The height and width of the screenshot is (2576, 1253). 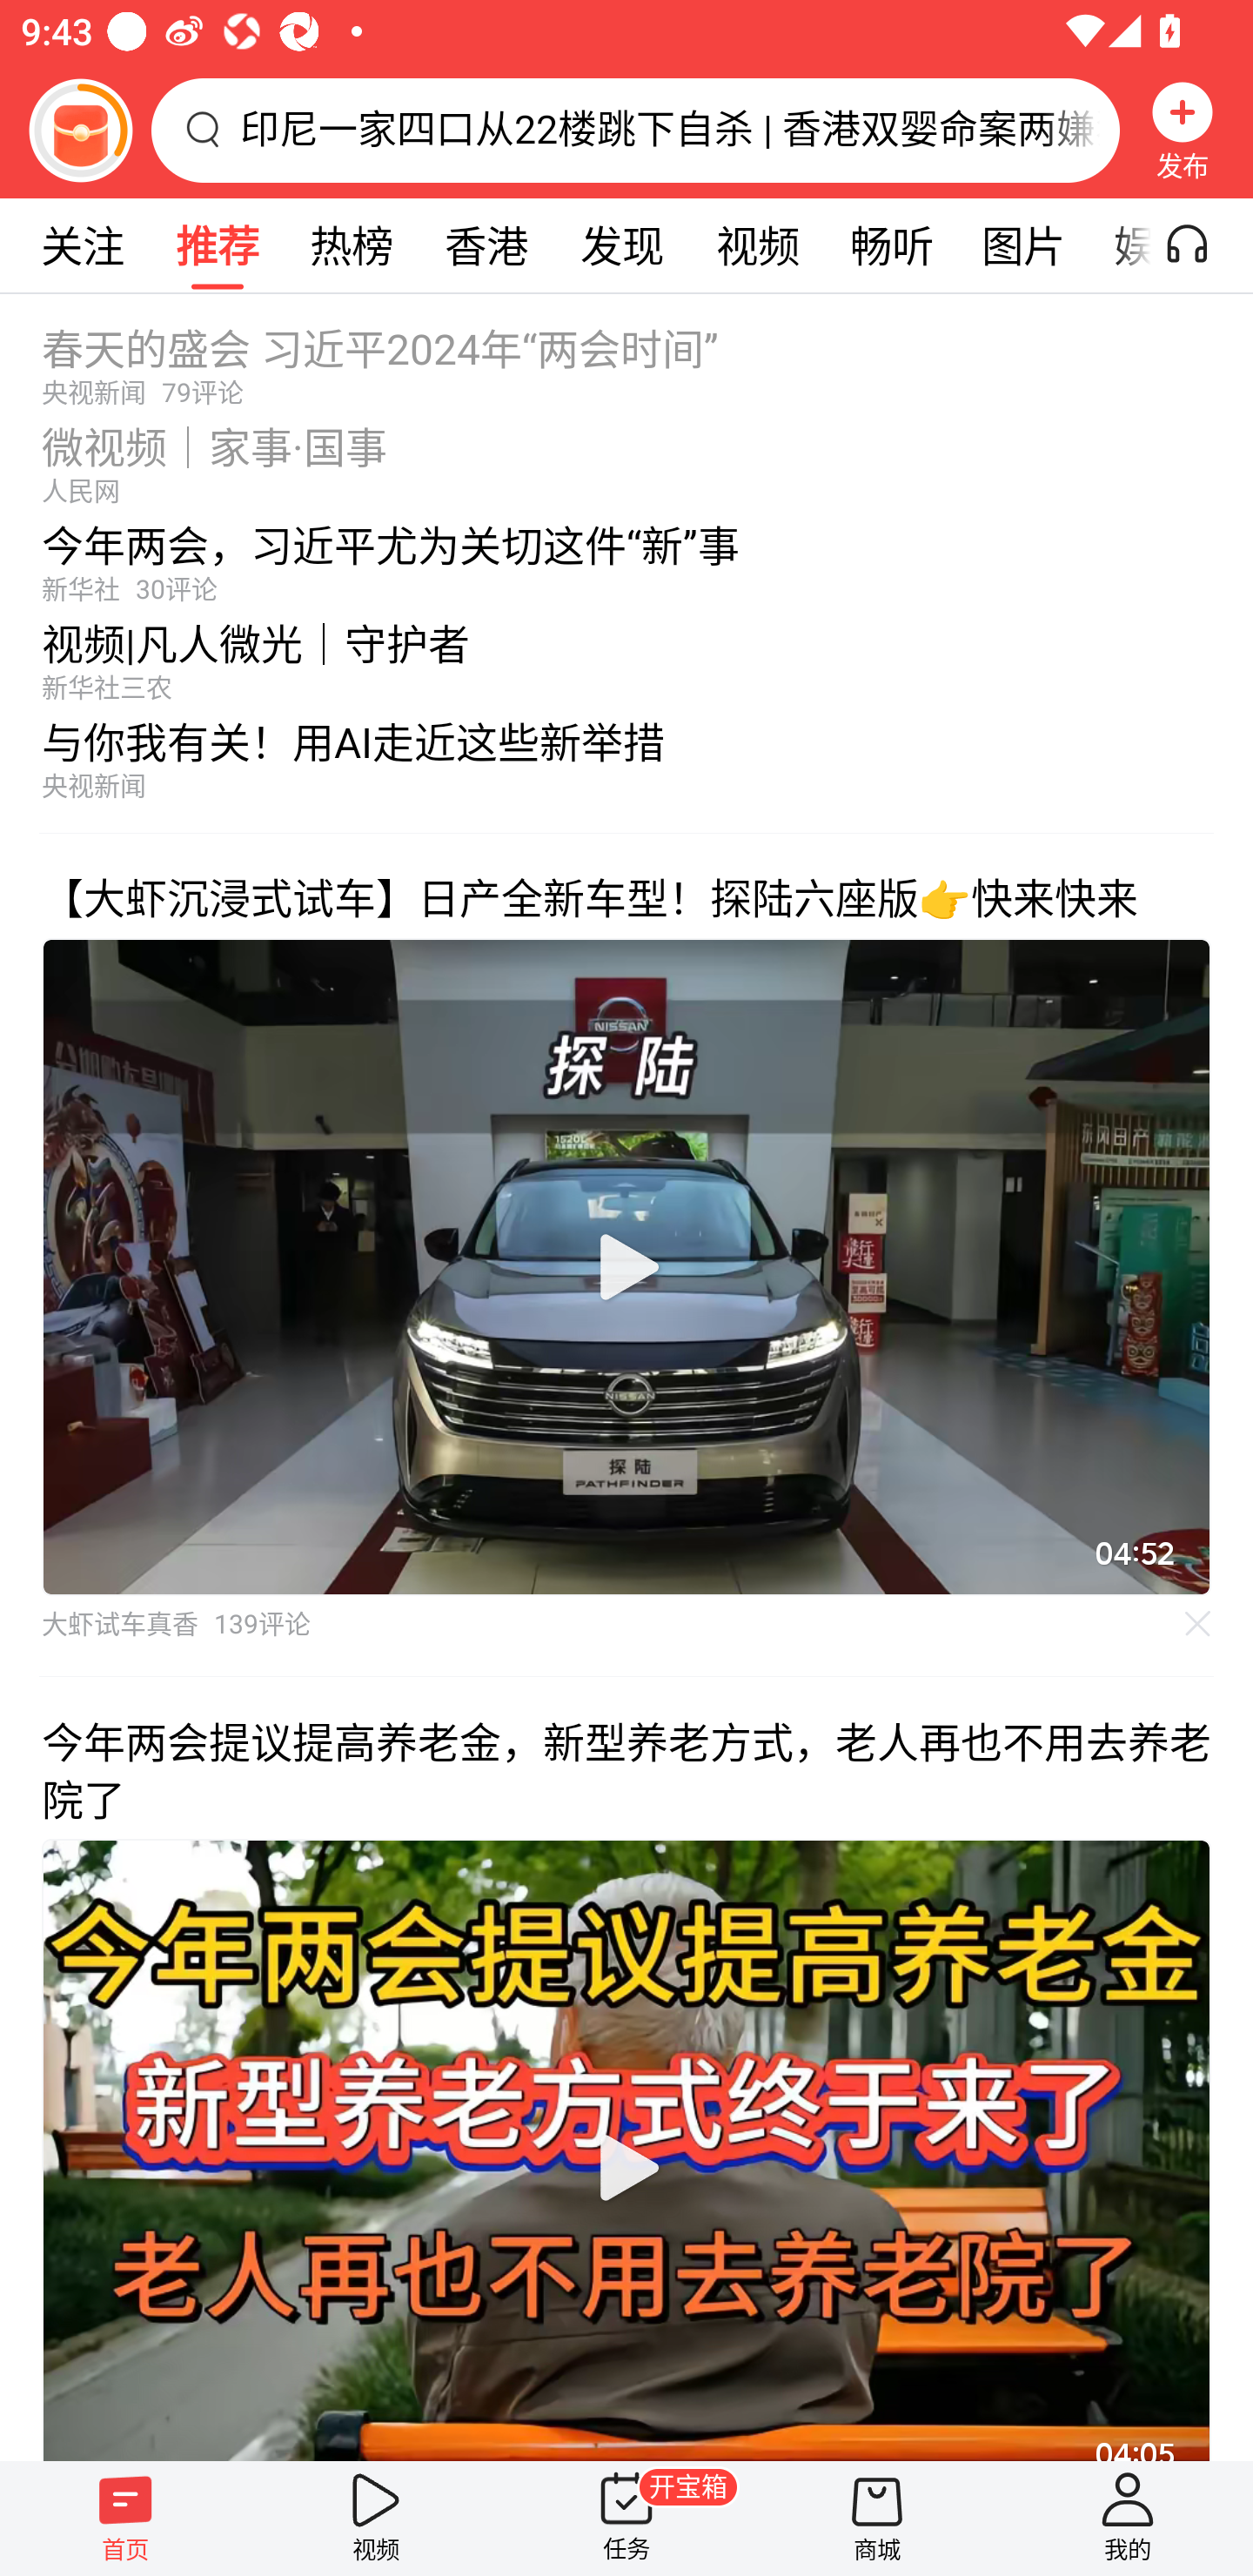 What do you see at coordinates (1183, 130) in the screenshot?
I see `发布 发布，按钮` at bounding box center [1183, 130].